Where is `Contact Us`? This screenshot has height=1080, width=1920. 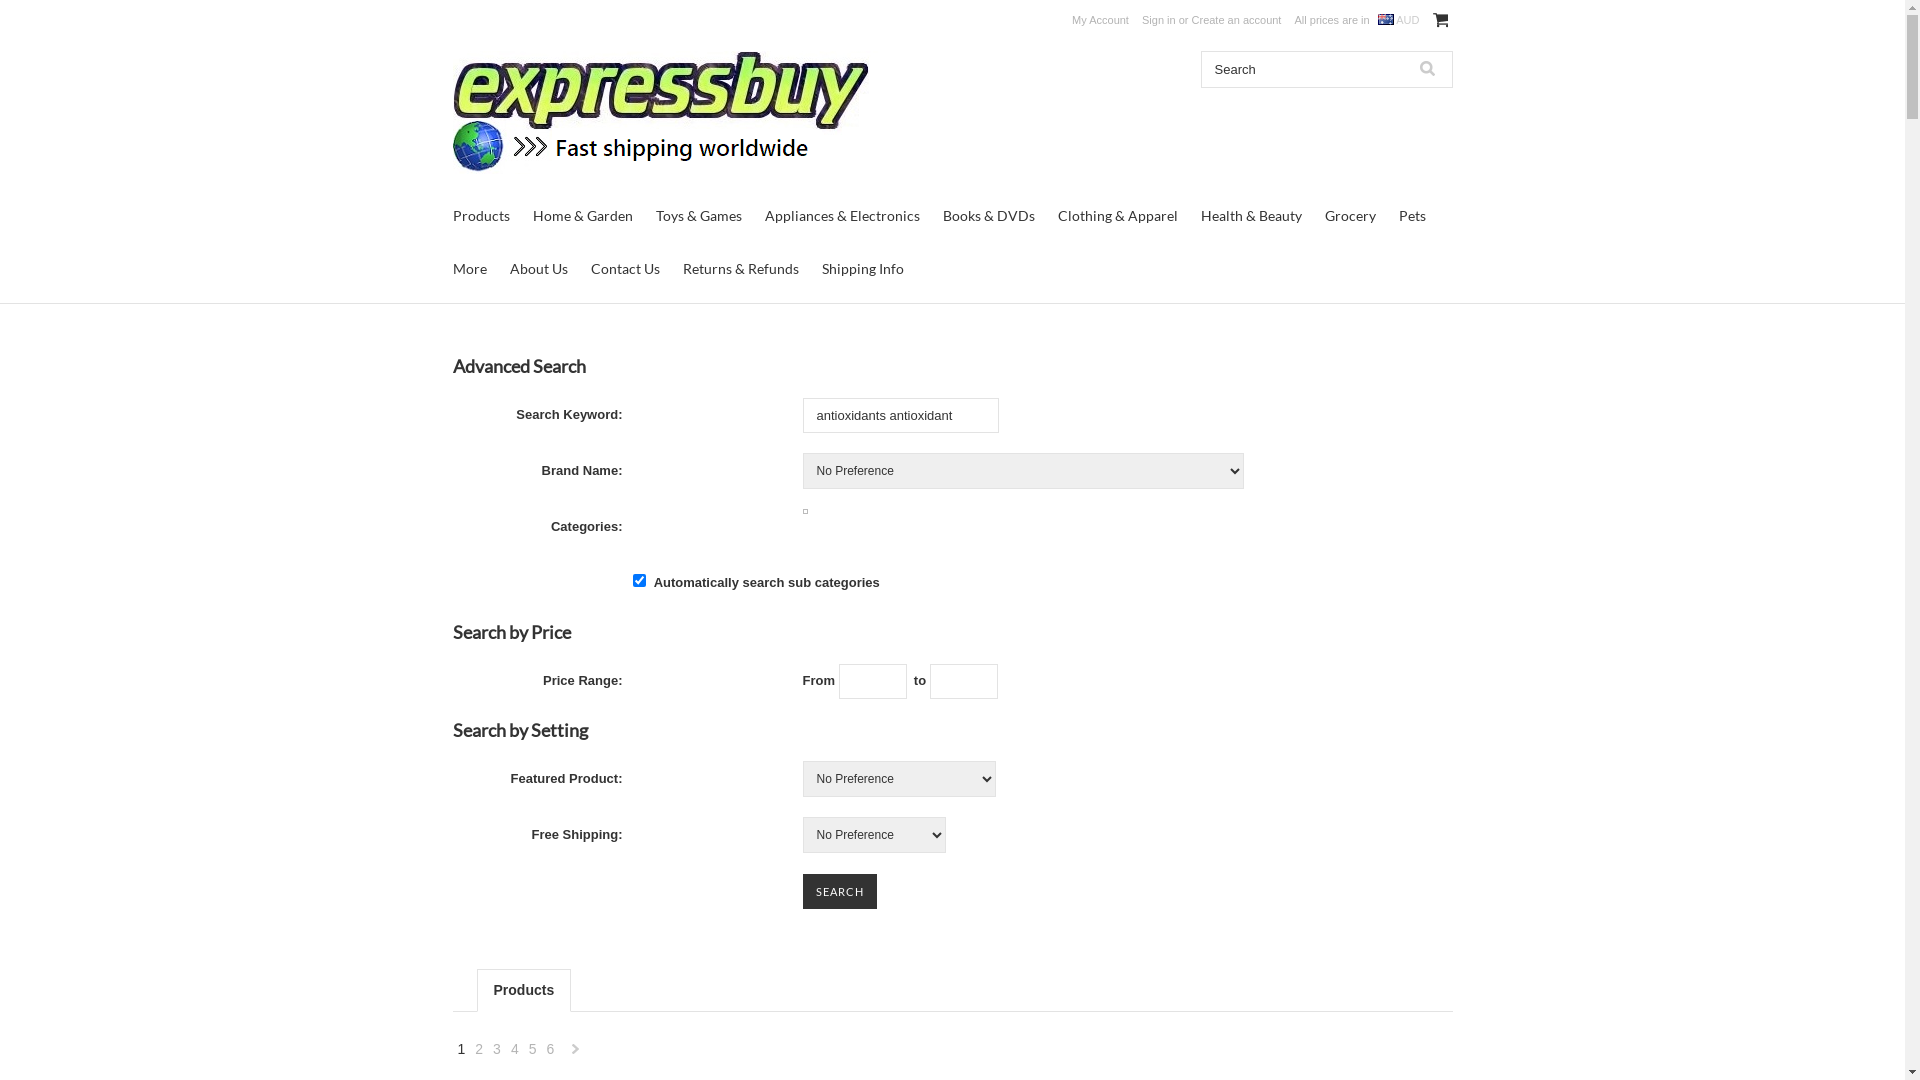 Contact Us is located at coordinates (624, 268).